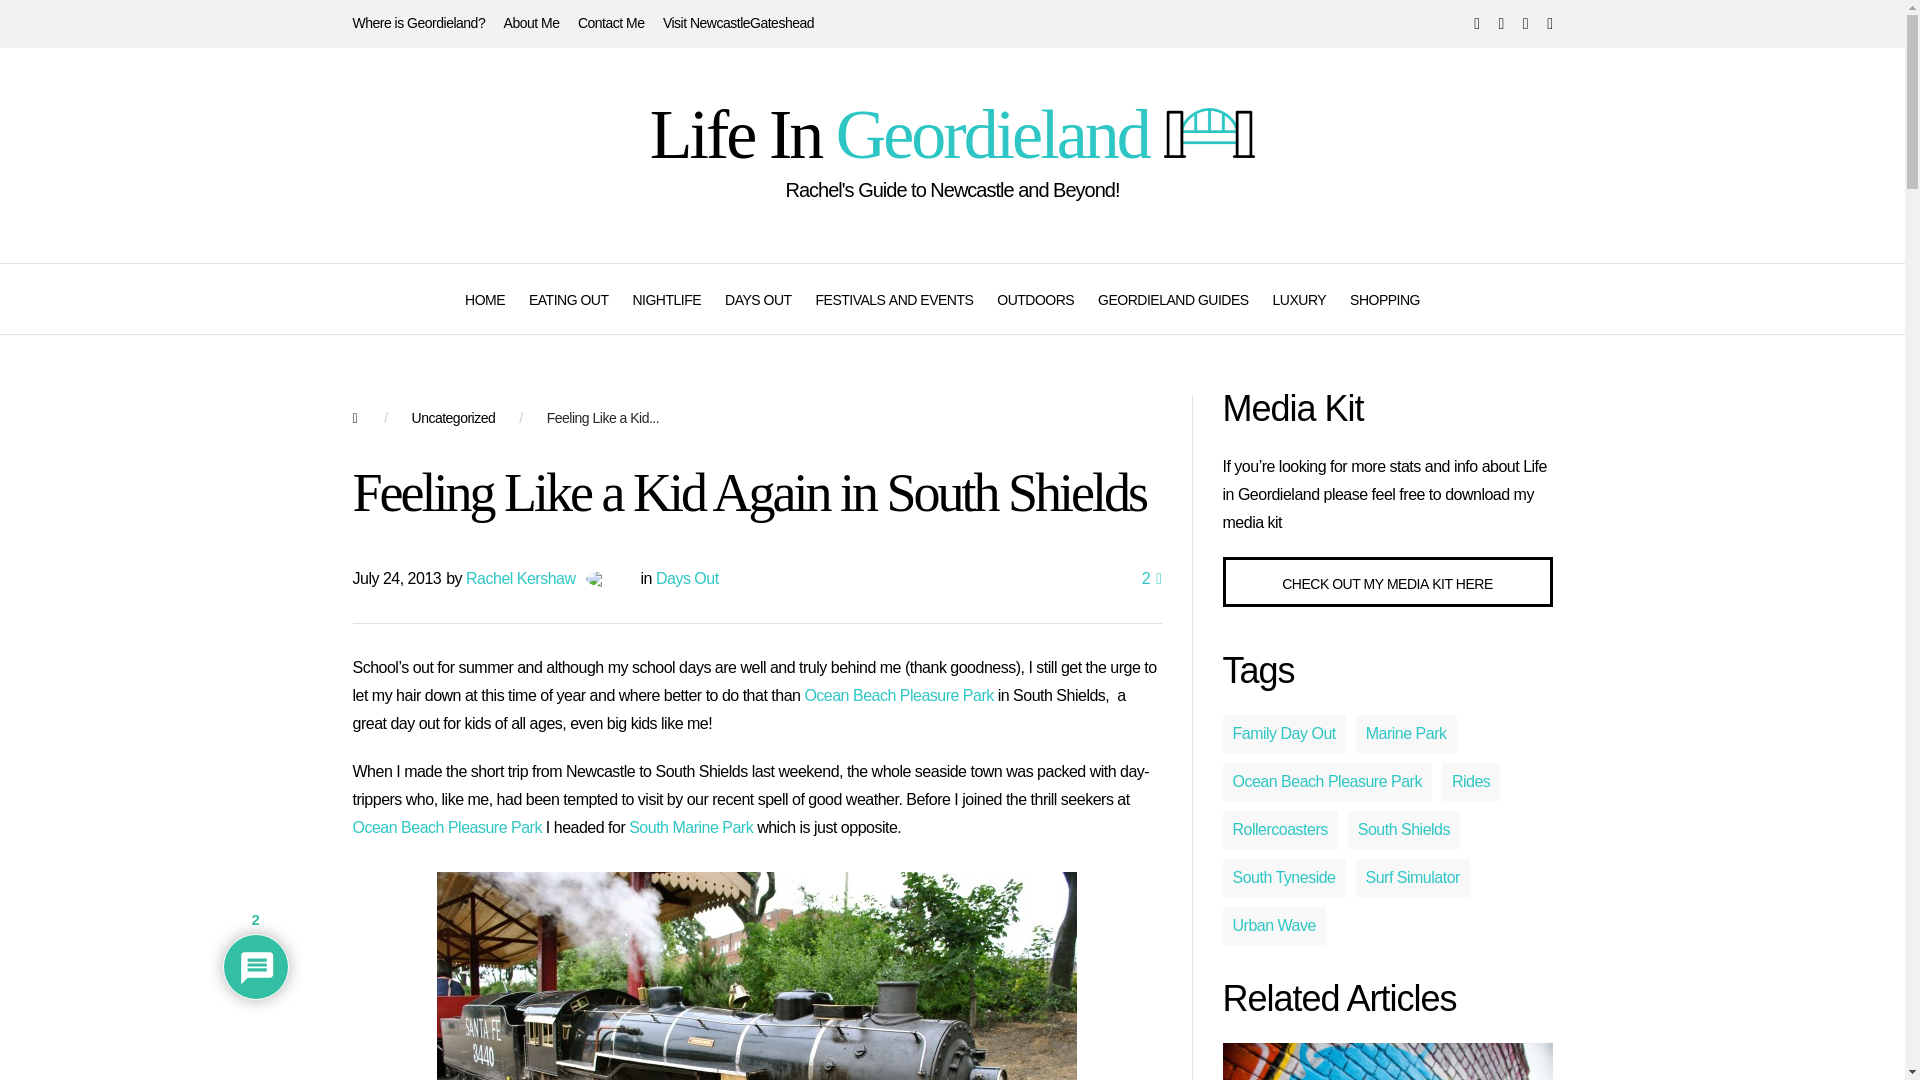  I want to click on Home, so click(484, 298).